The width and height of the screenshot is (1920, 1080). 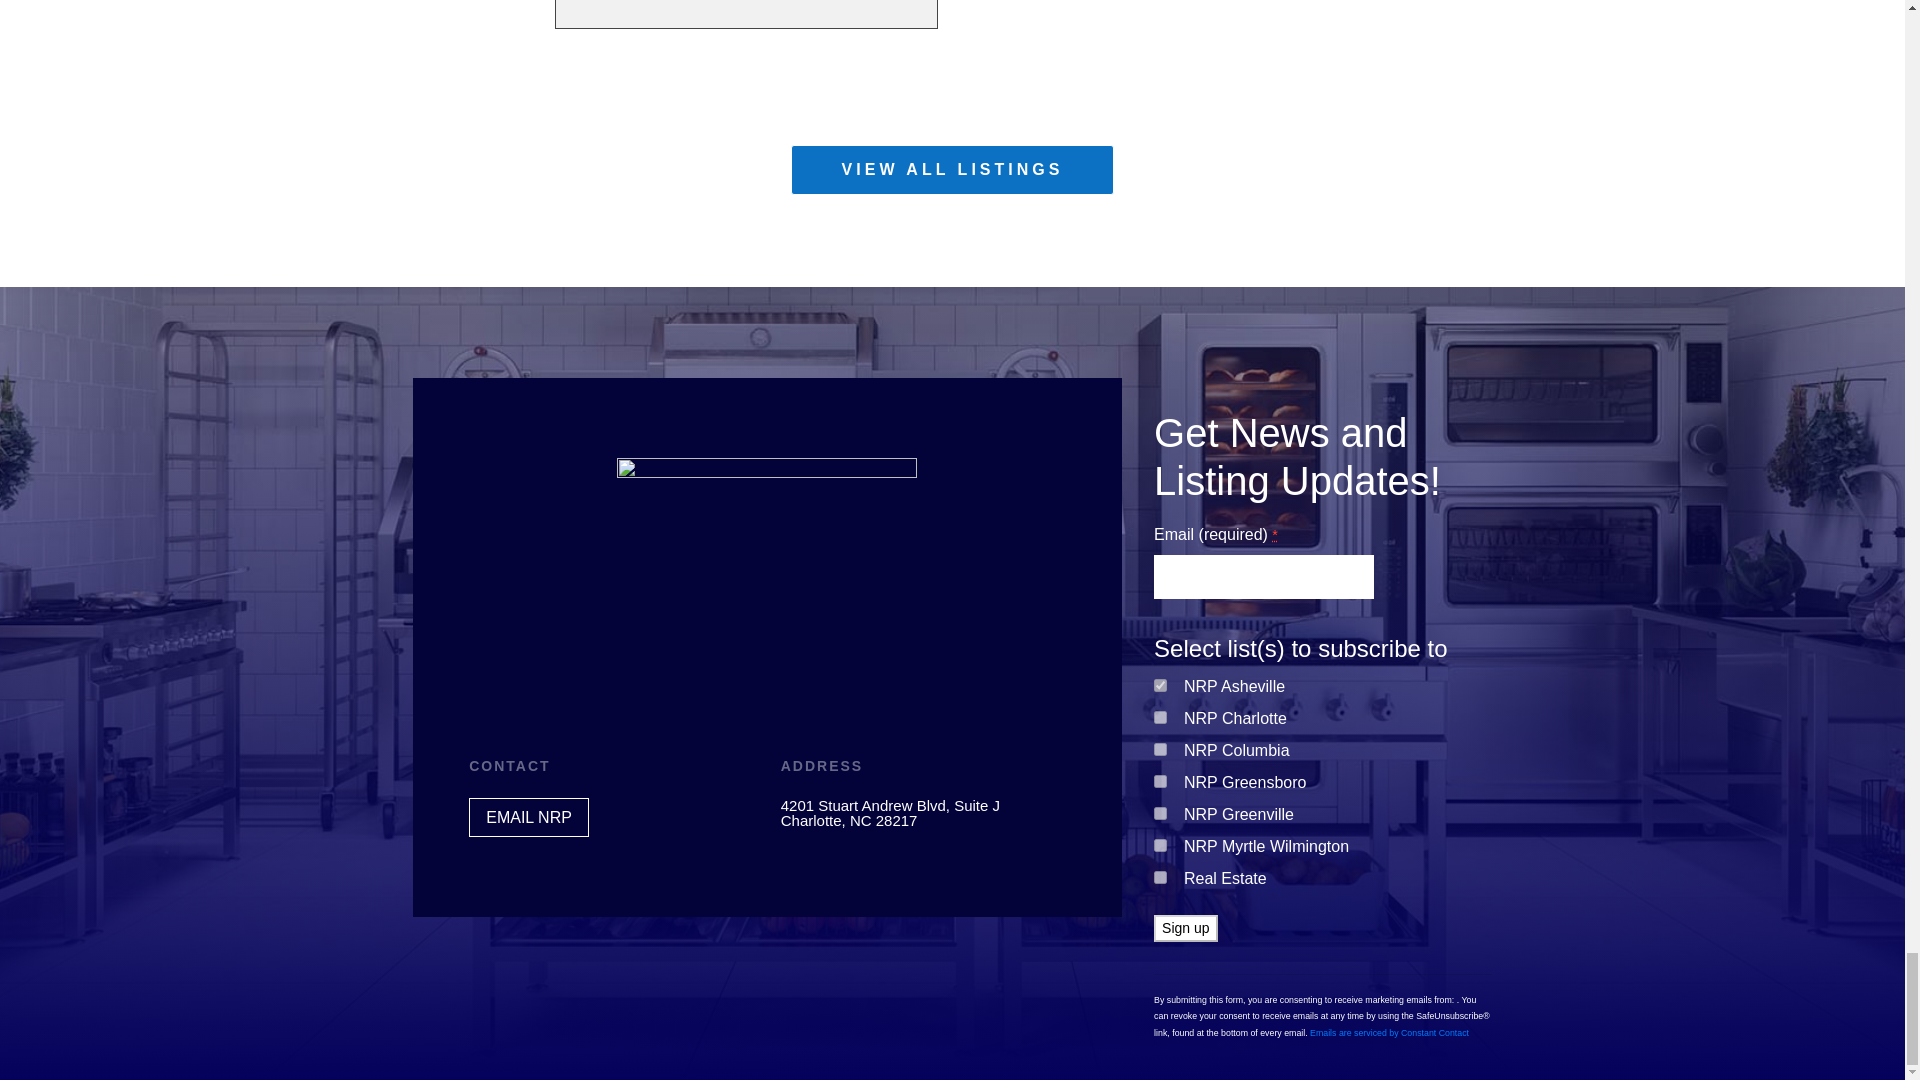 I want to click on 9afa2e24-beab-11ed-82ee-fa163e638ddc, so click(x=1160, y=750).